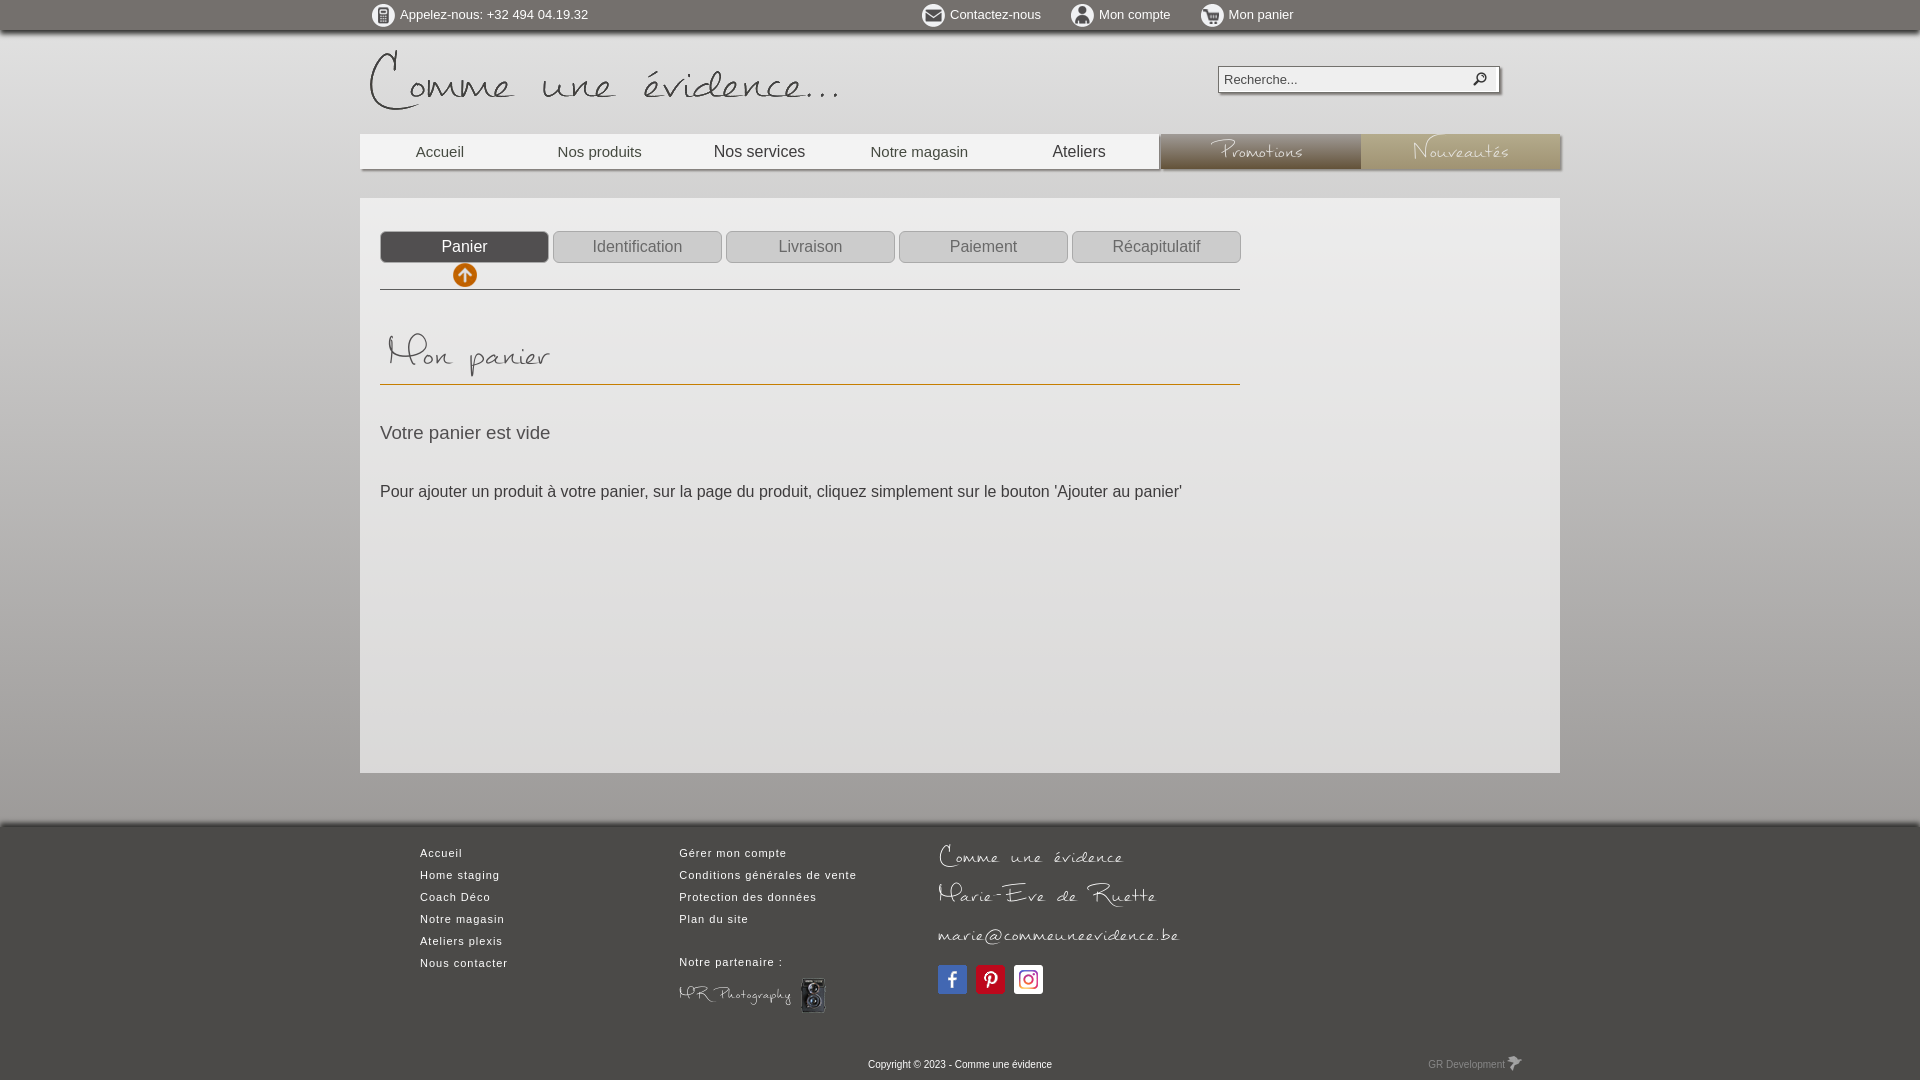 Image resolution: width=1920 pixels, height=1080 pixels. Describe the element at coordinates (462, 941) in the screenshot. I see `Ateliers plexis` at that location.